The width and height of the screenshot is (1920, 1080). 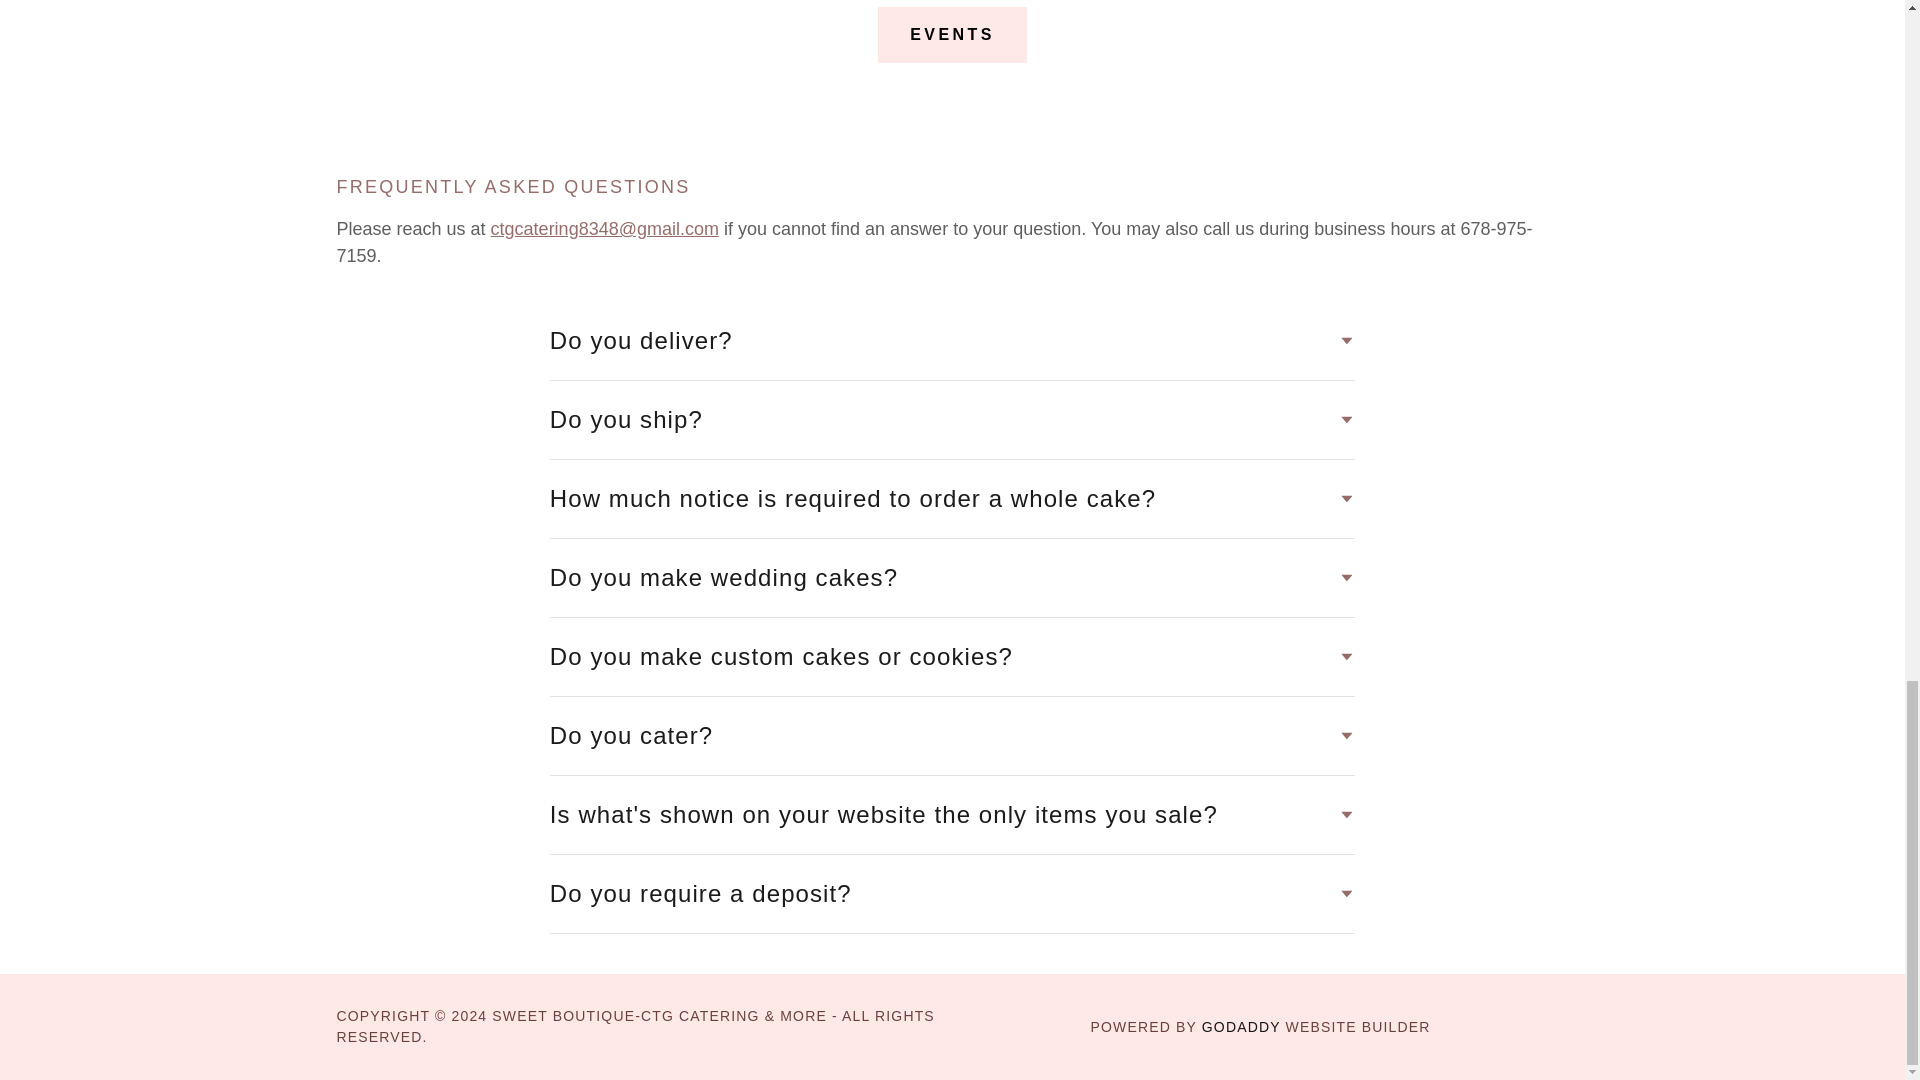 What do you see at coordinates (952, 420) in the screenshot?
I see `Do you ship?` at bounding box center [952, 420].